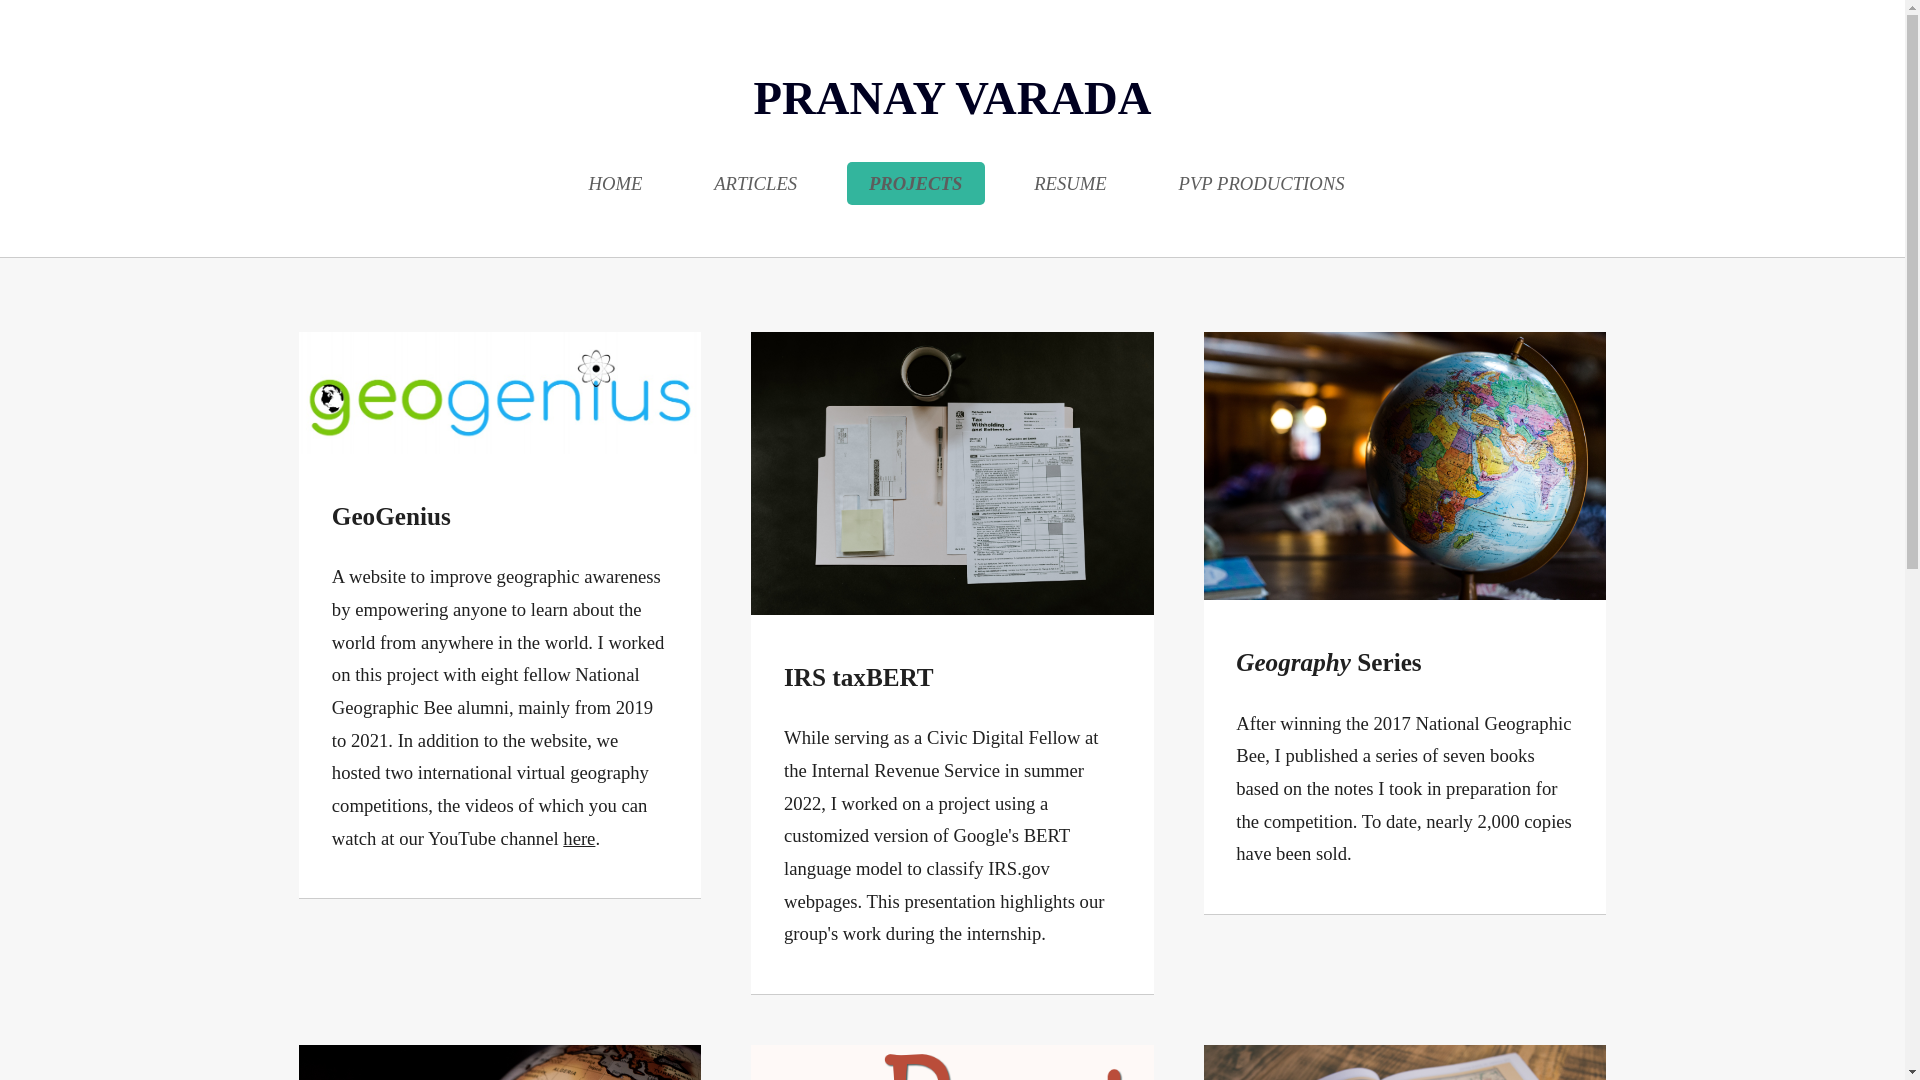 This screenshot has width=1920, height=1080. I want to click on PRANAY VARADA, so click(953, 98).